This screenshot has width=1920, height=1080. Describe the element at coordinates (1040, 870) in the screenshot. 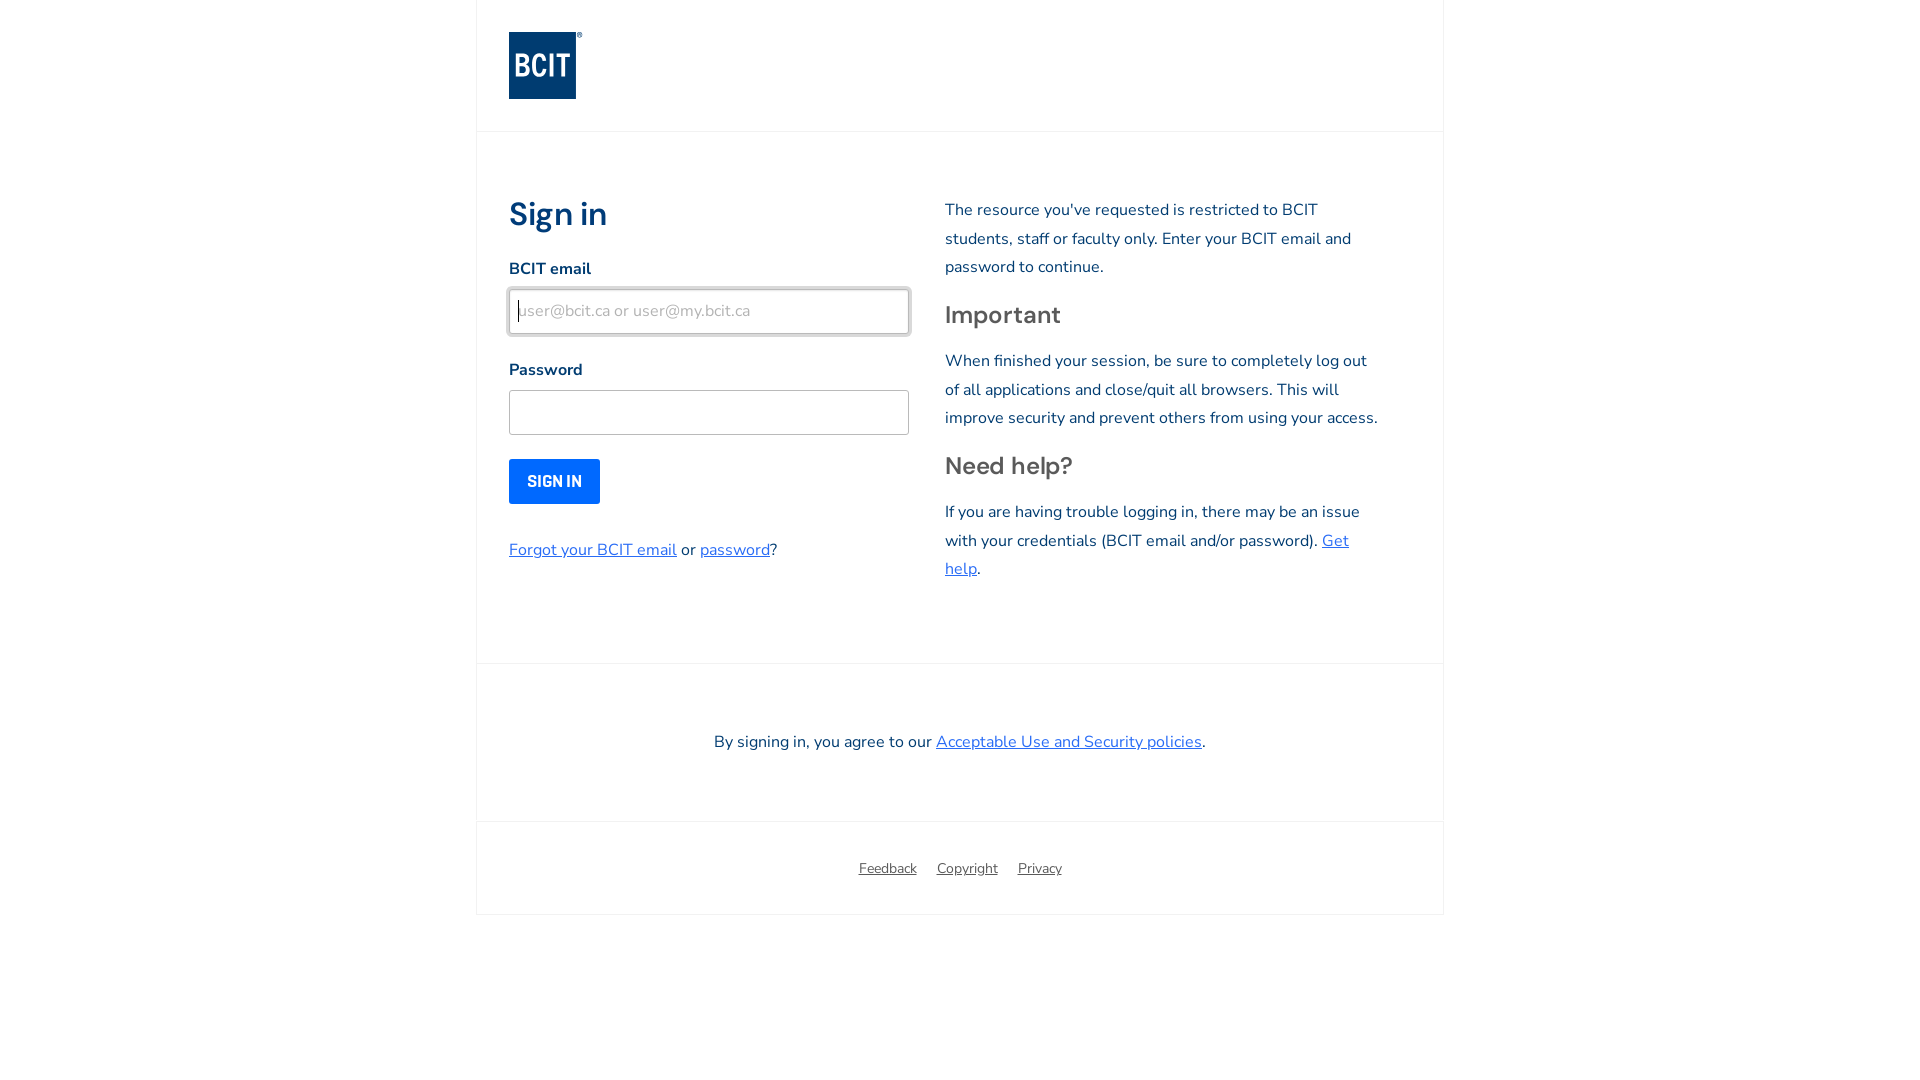

I see `Privacy` at that location.